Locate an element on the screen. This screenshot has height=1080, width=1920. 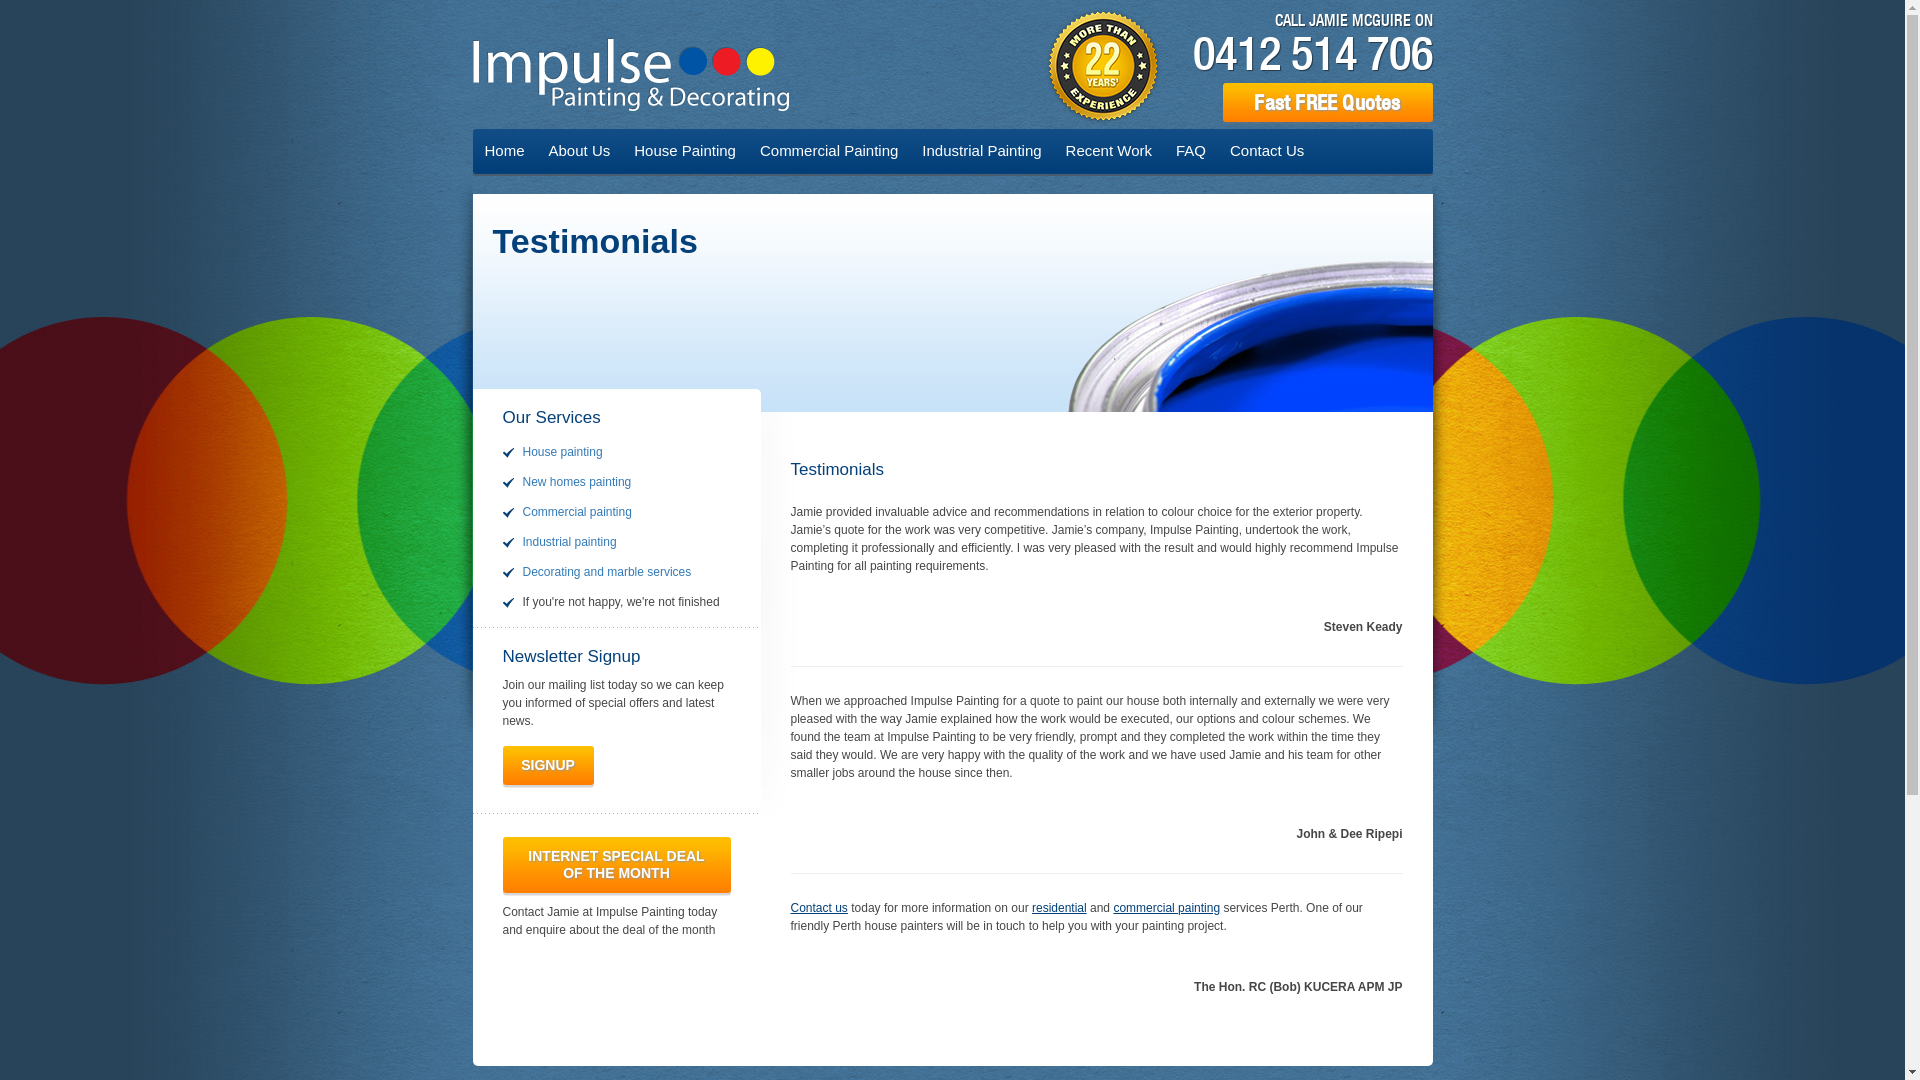
House painting is located at coordinates (562, 452).